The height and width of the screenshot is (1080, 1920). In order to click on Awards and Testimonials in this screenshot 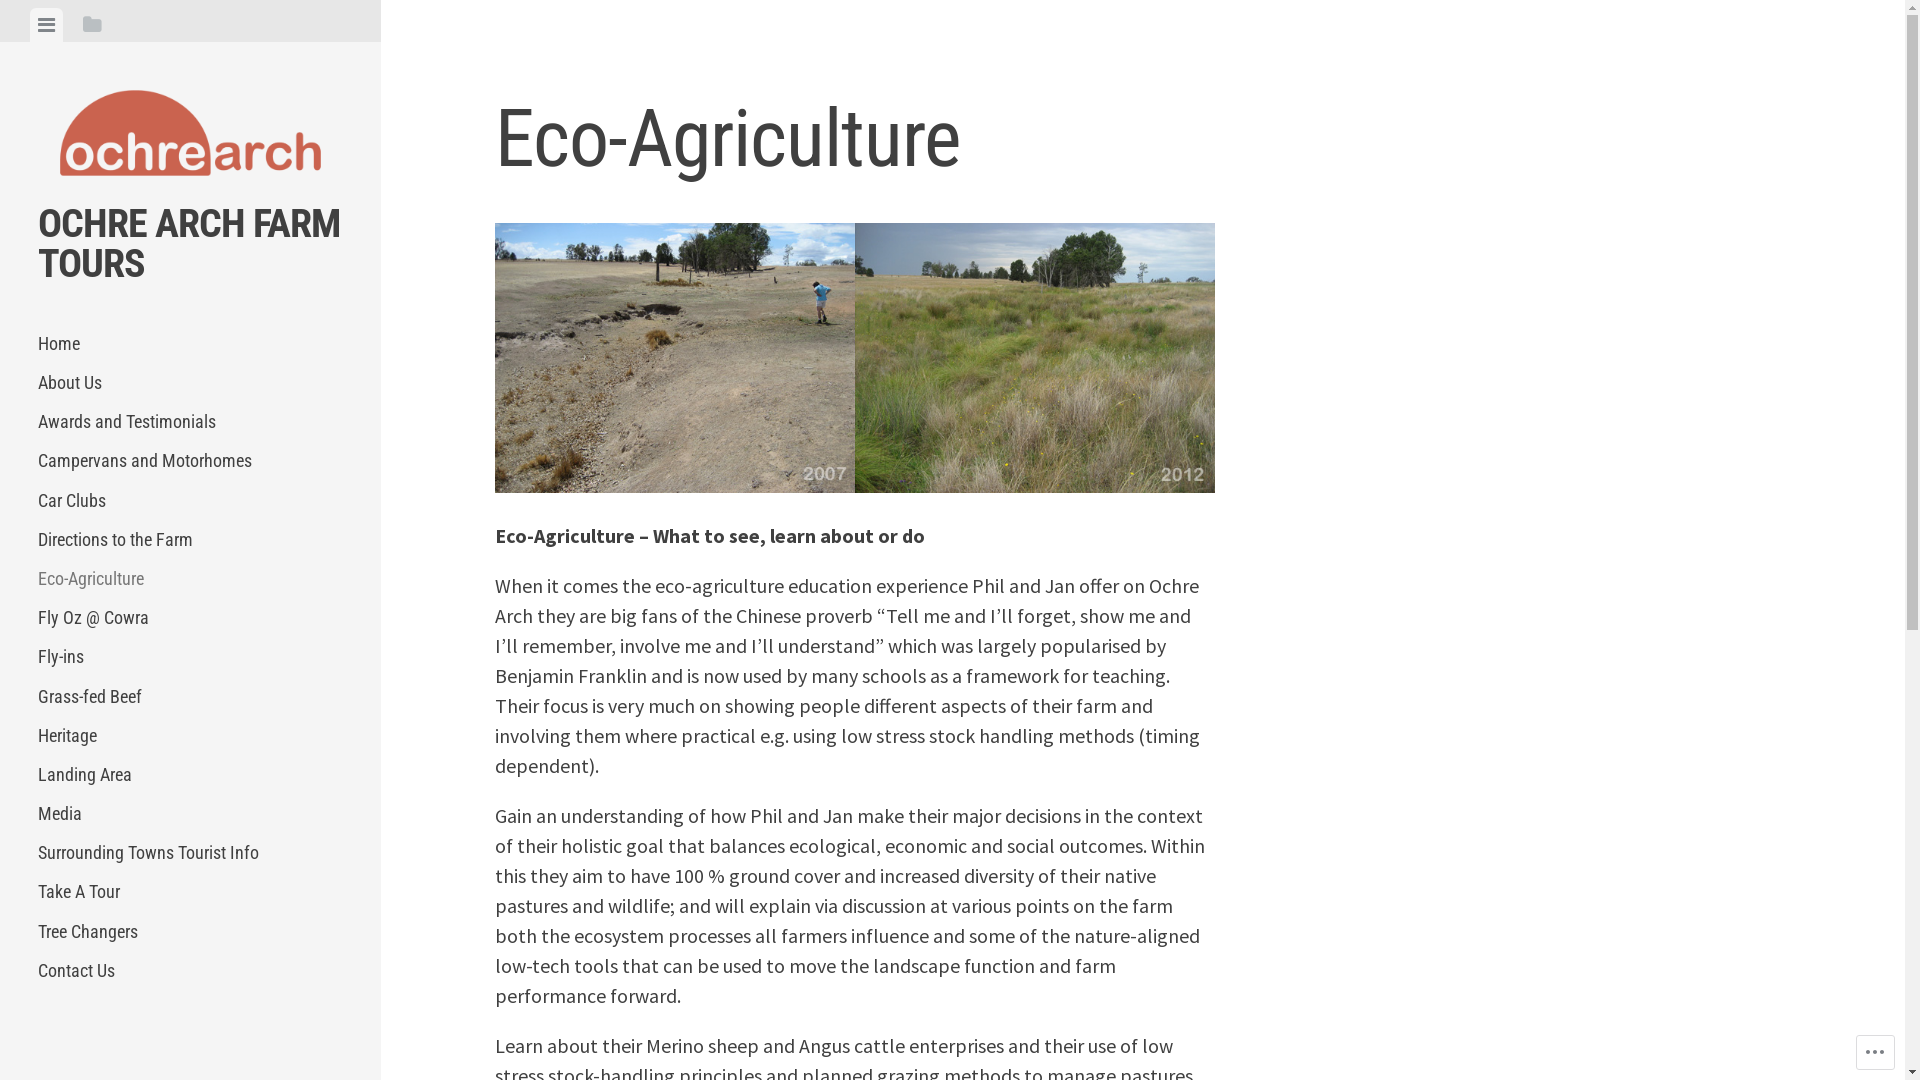, I will do `click(190, 422)`.